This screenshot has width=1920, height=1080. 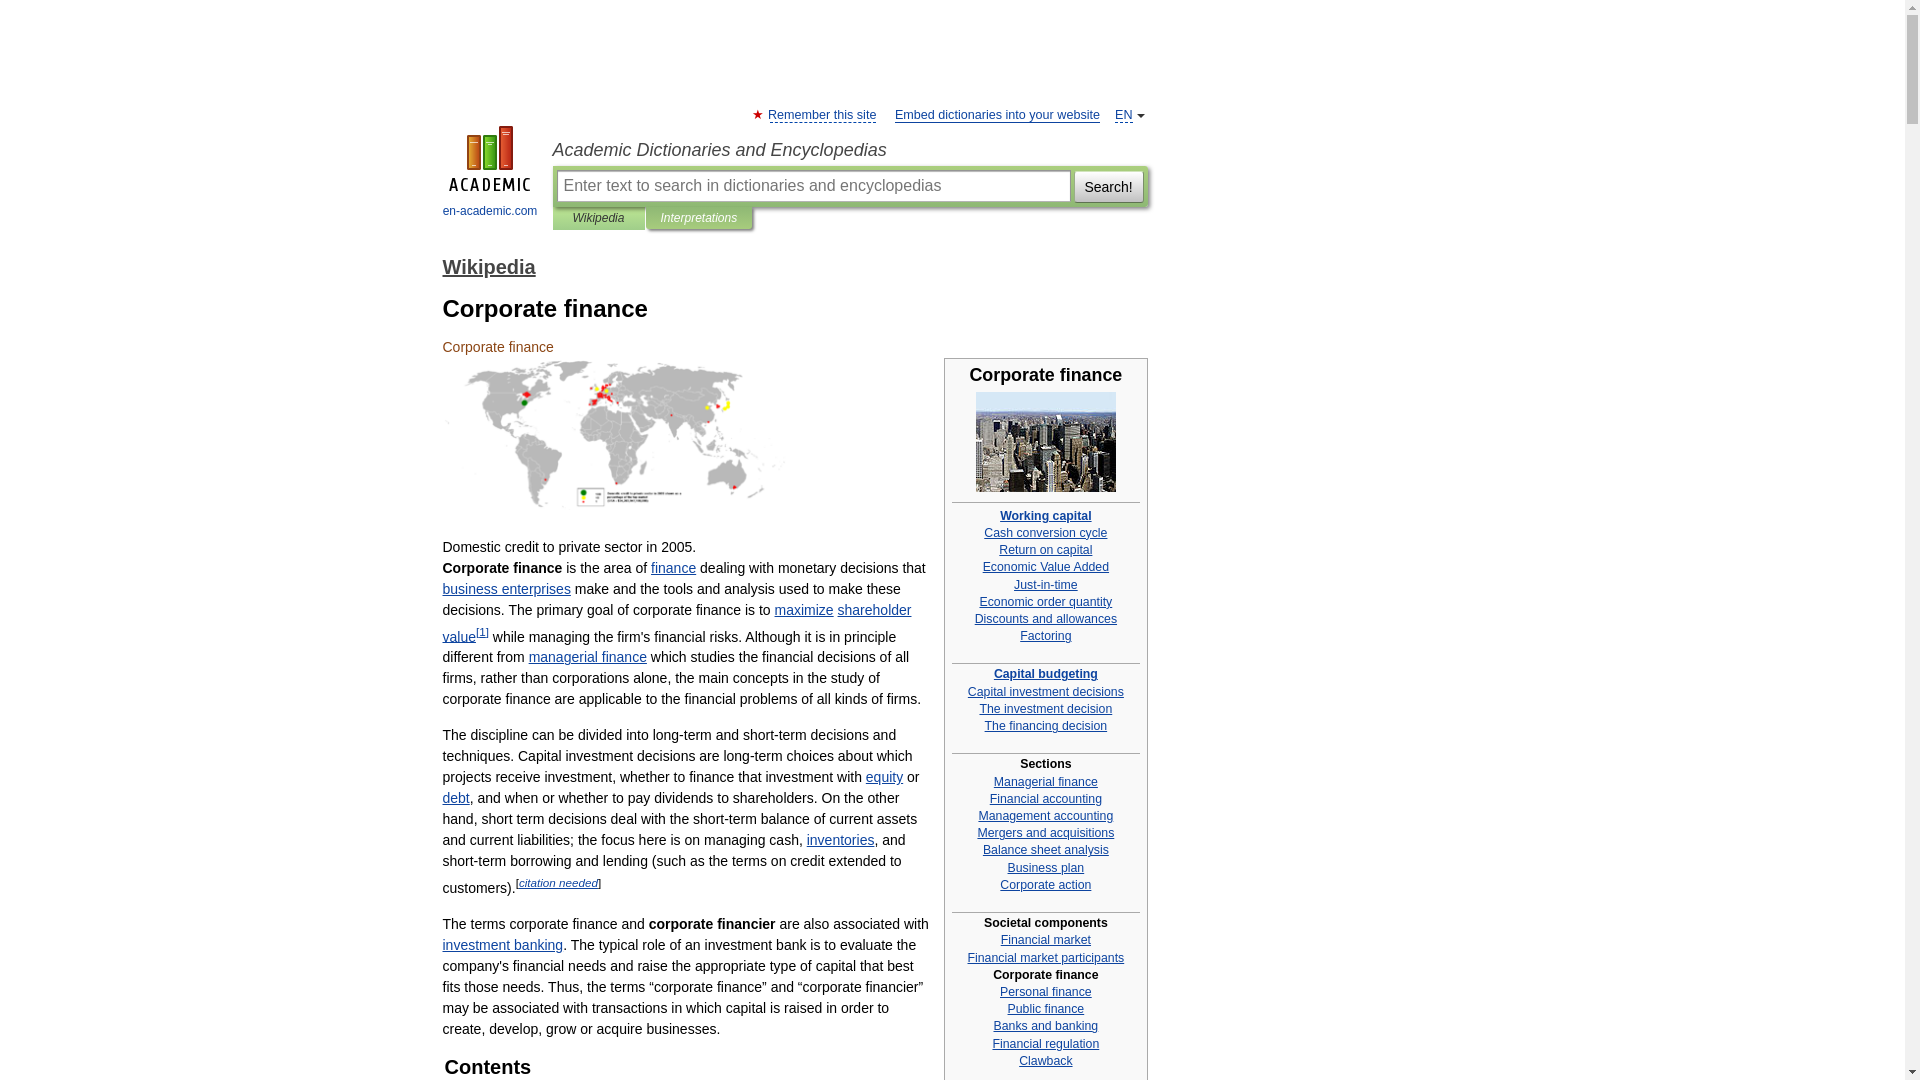 I want to click on Economic order quantity, so click(x=1045, y=602).